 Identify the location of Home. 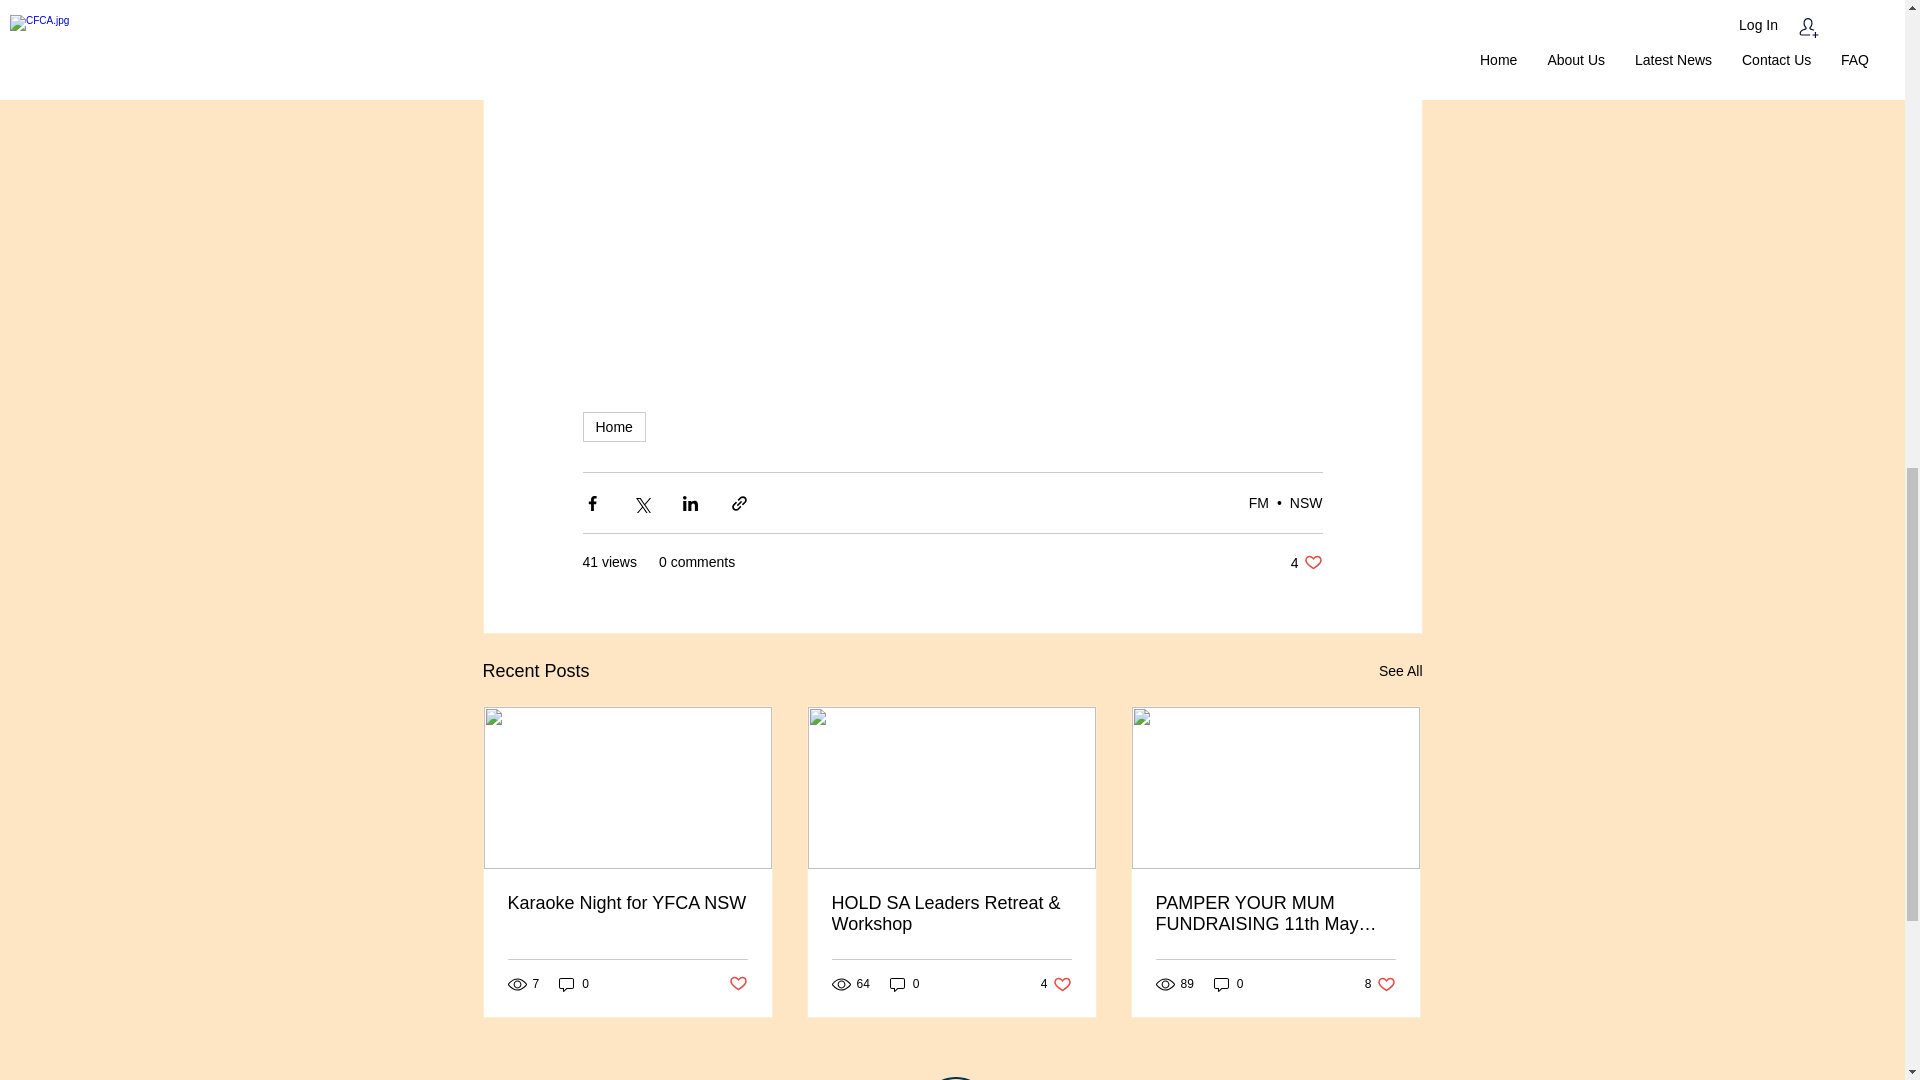
(1306, 502).